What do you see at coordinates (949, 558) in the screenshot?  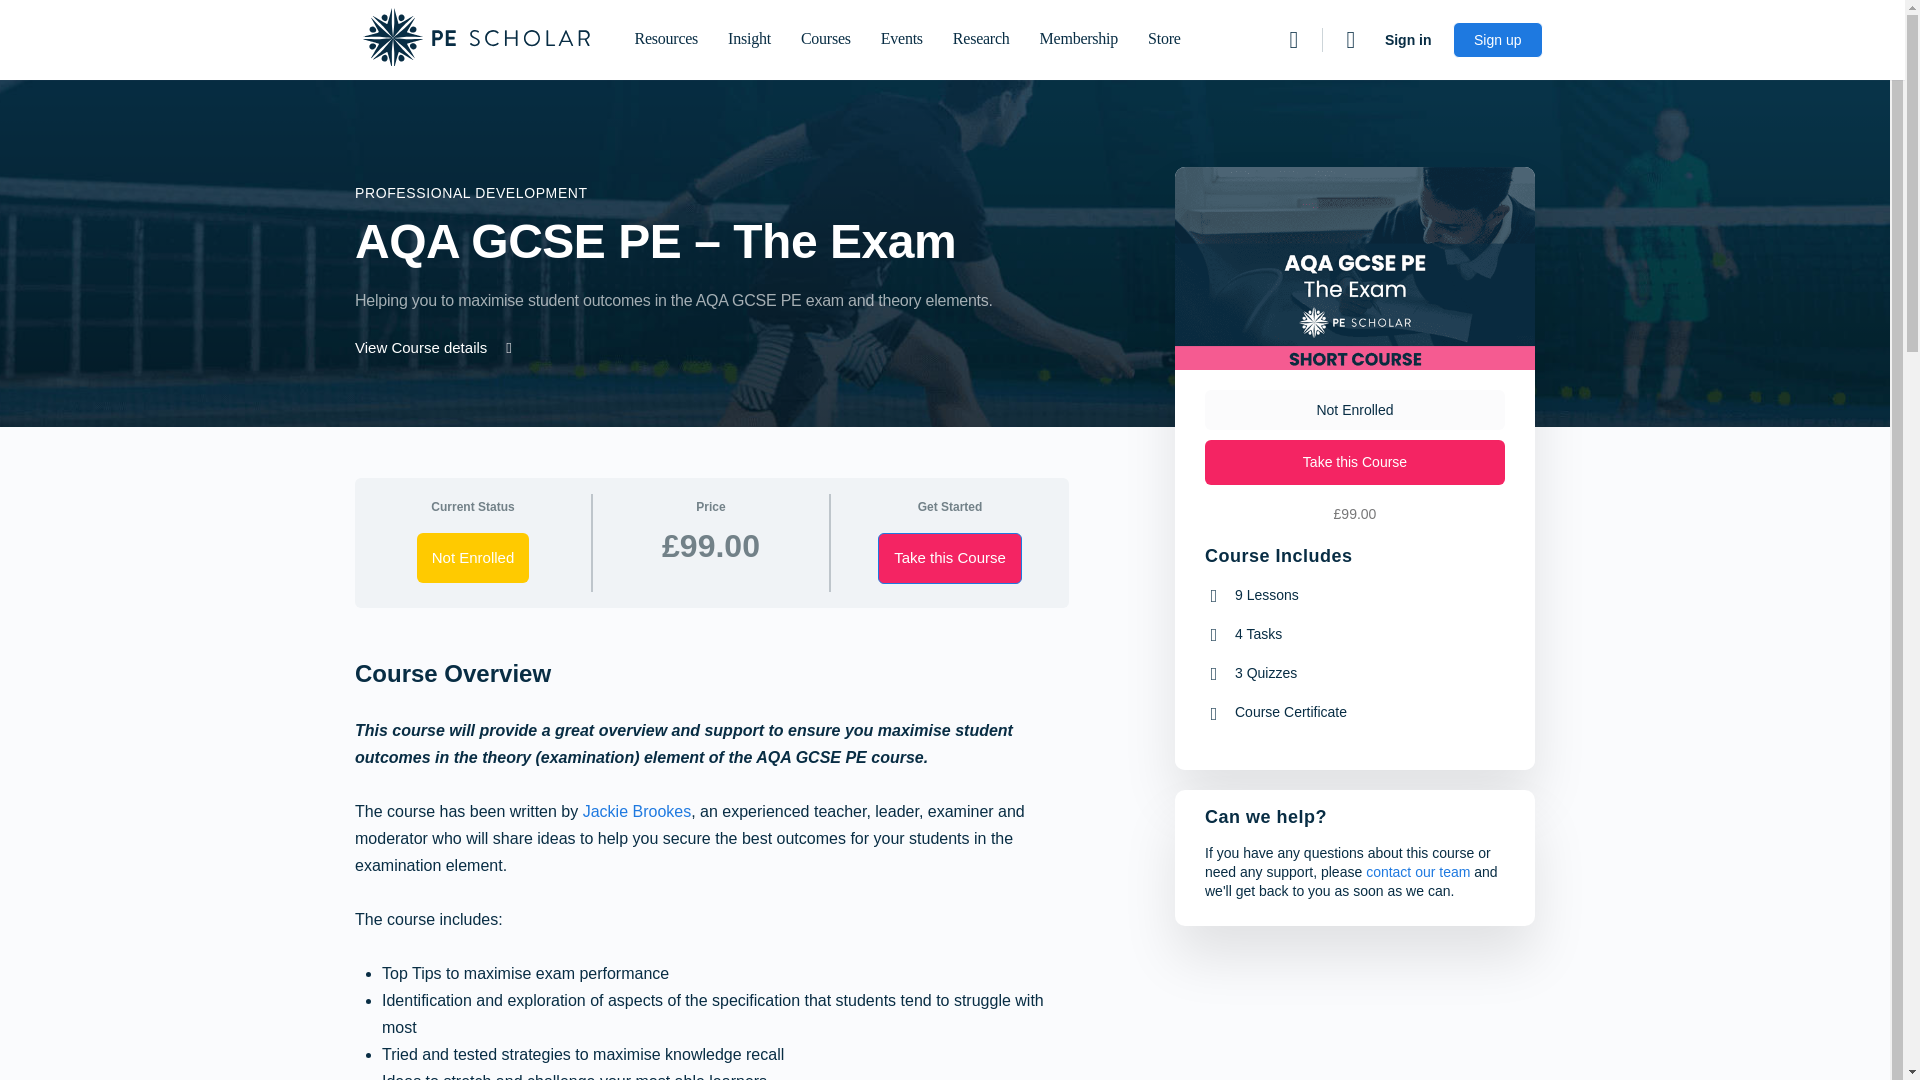 I see `Take this Course` at bounding box center [949, 558].